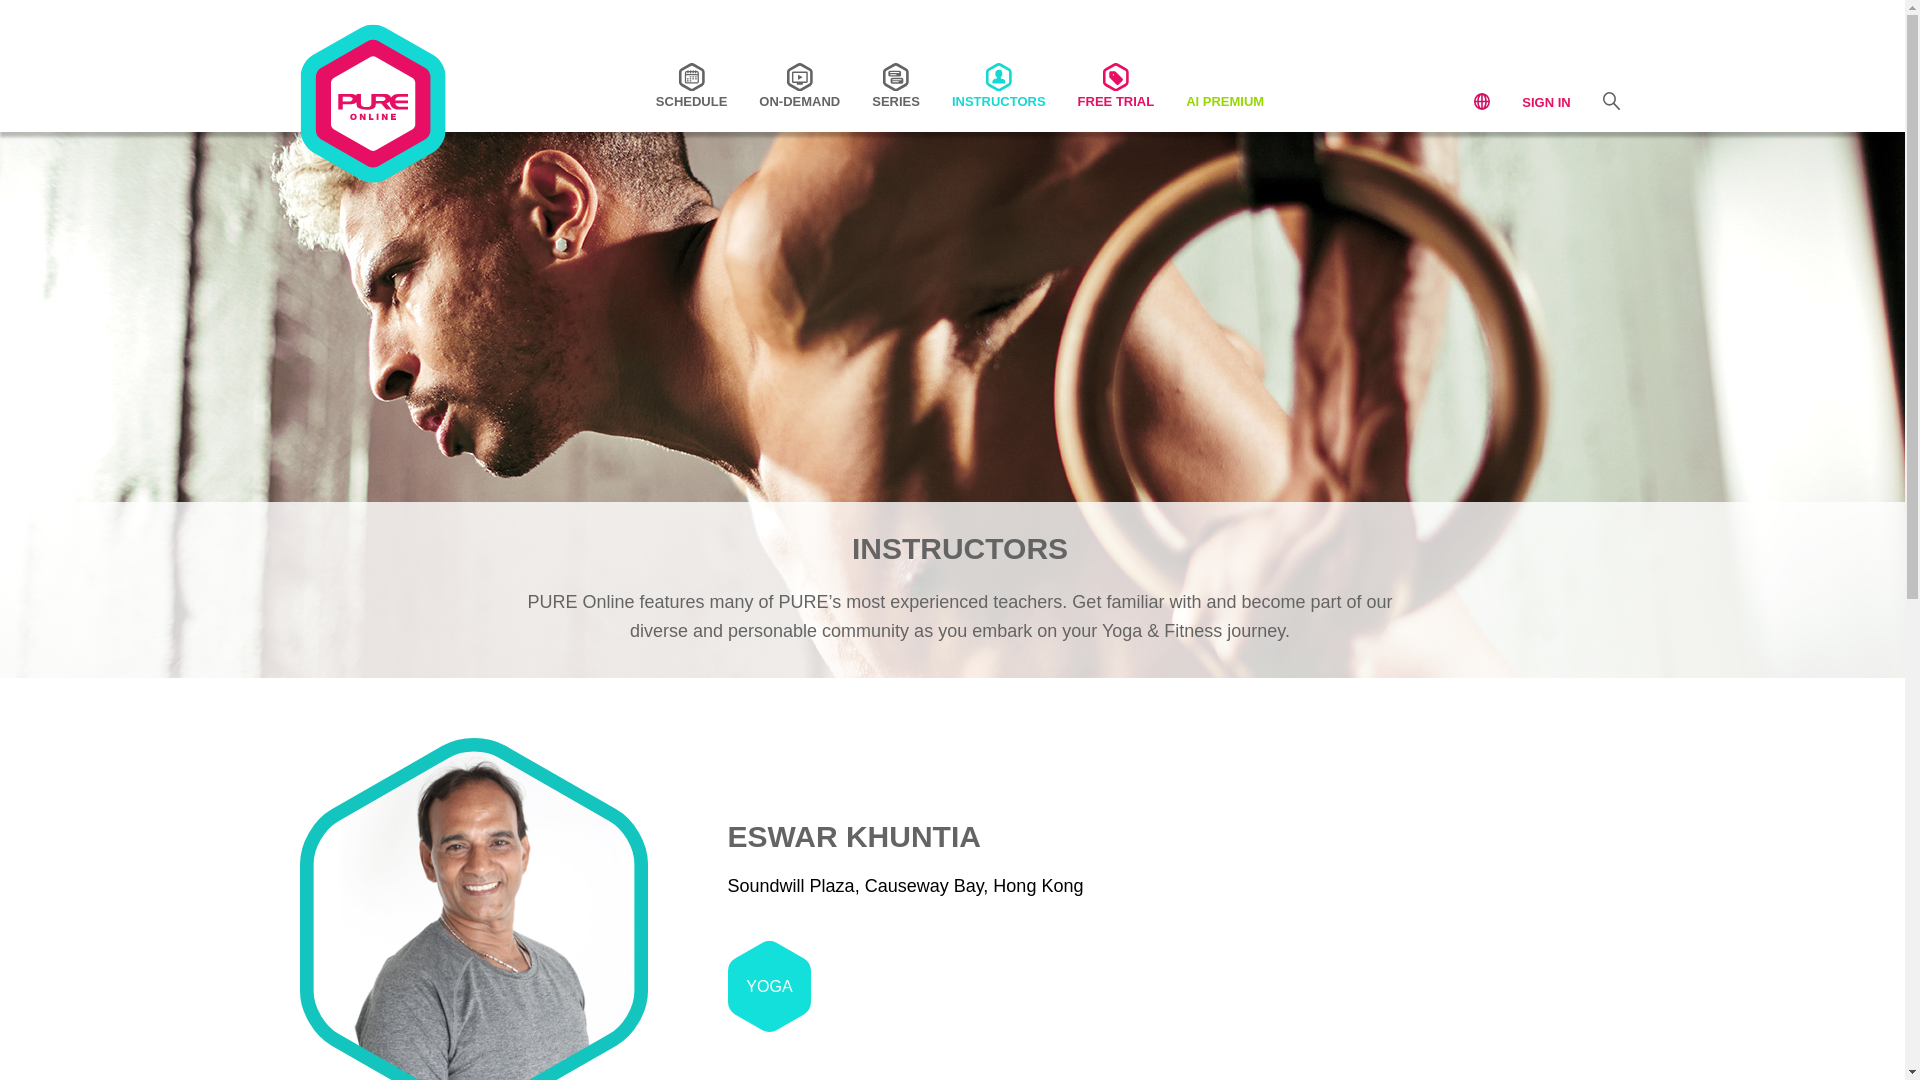 This screenshot has height=1080, width=1920. I want to click on SIGN IN, so click(1546, 102).